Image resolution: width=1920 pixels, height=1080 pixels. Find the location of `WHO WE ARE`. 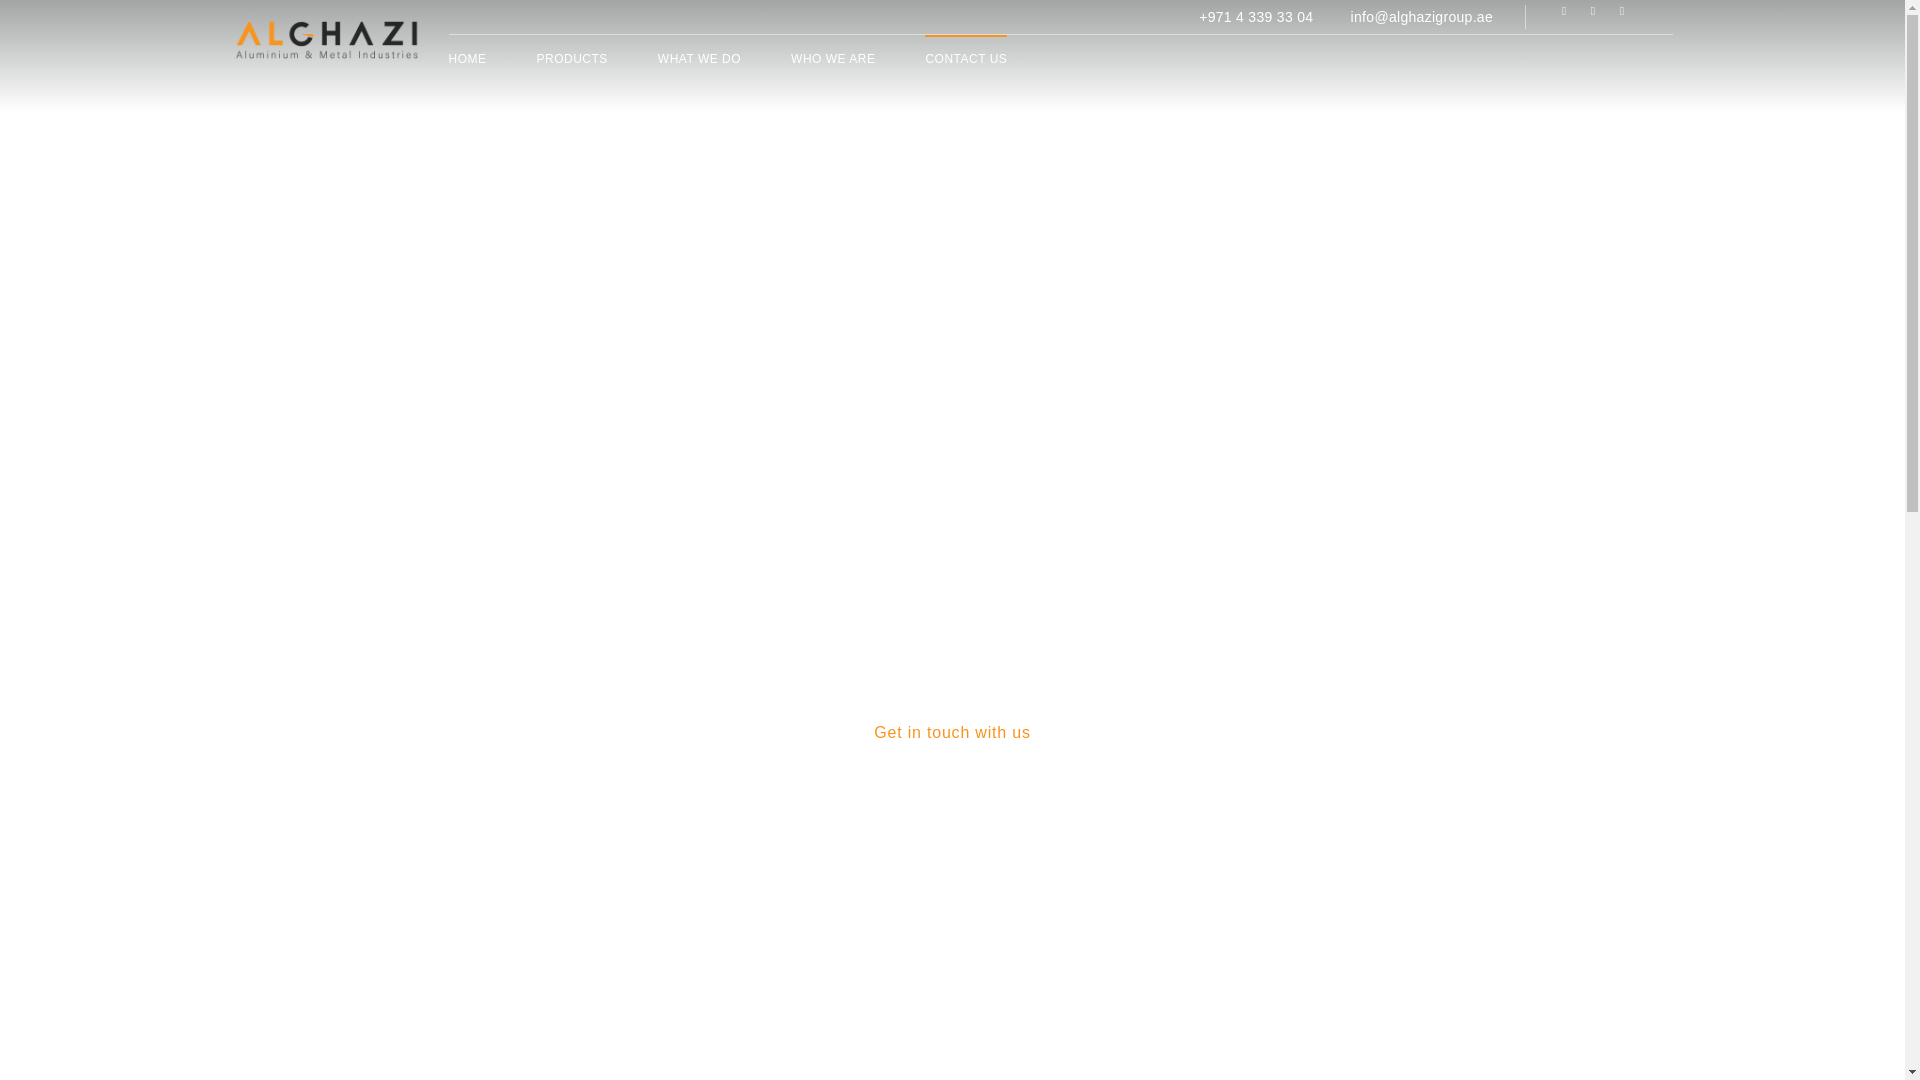

WHO WE ARE is located at coordinates (833, 56).